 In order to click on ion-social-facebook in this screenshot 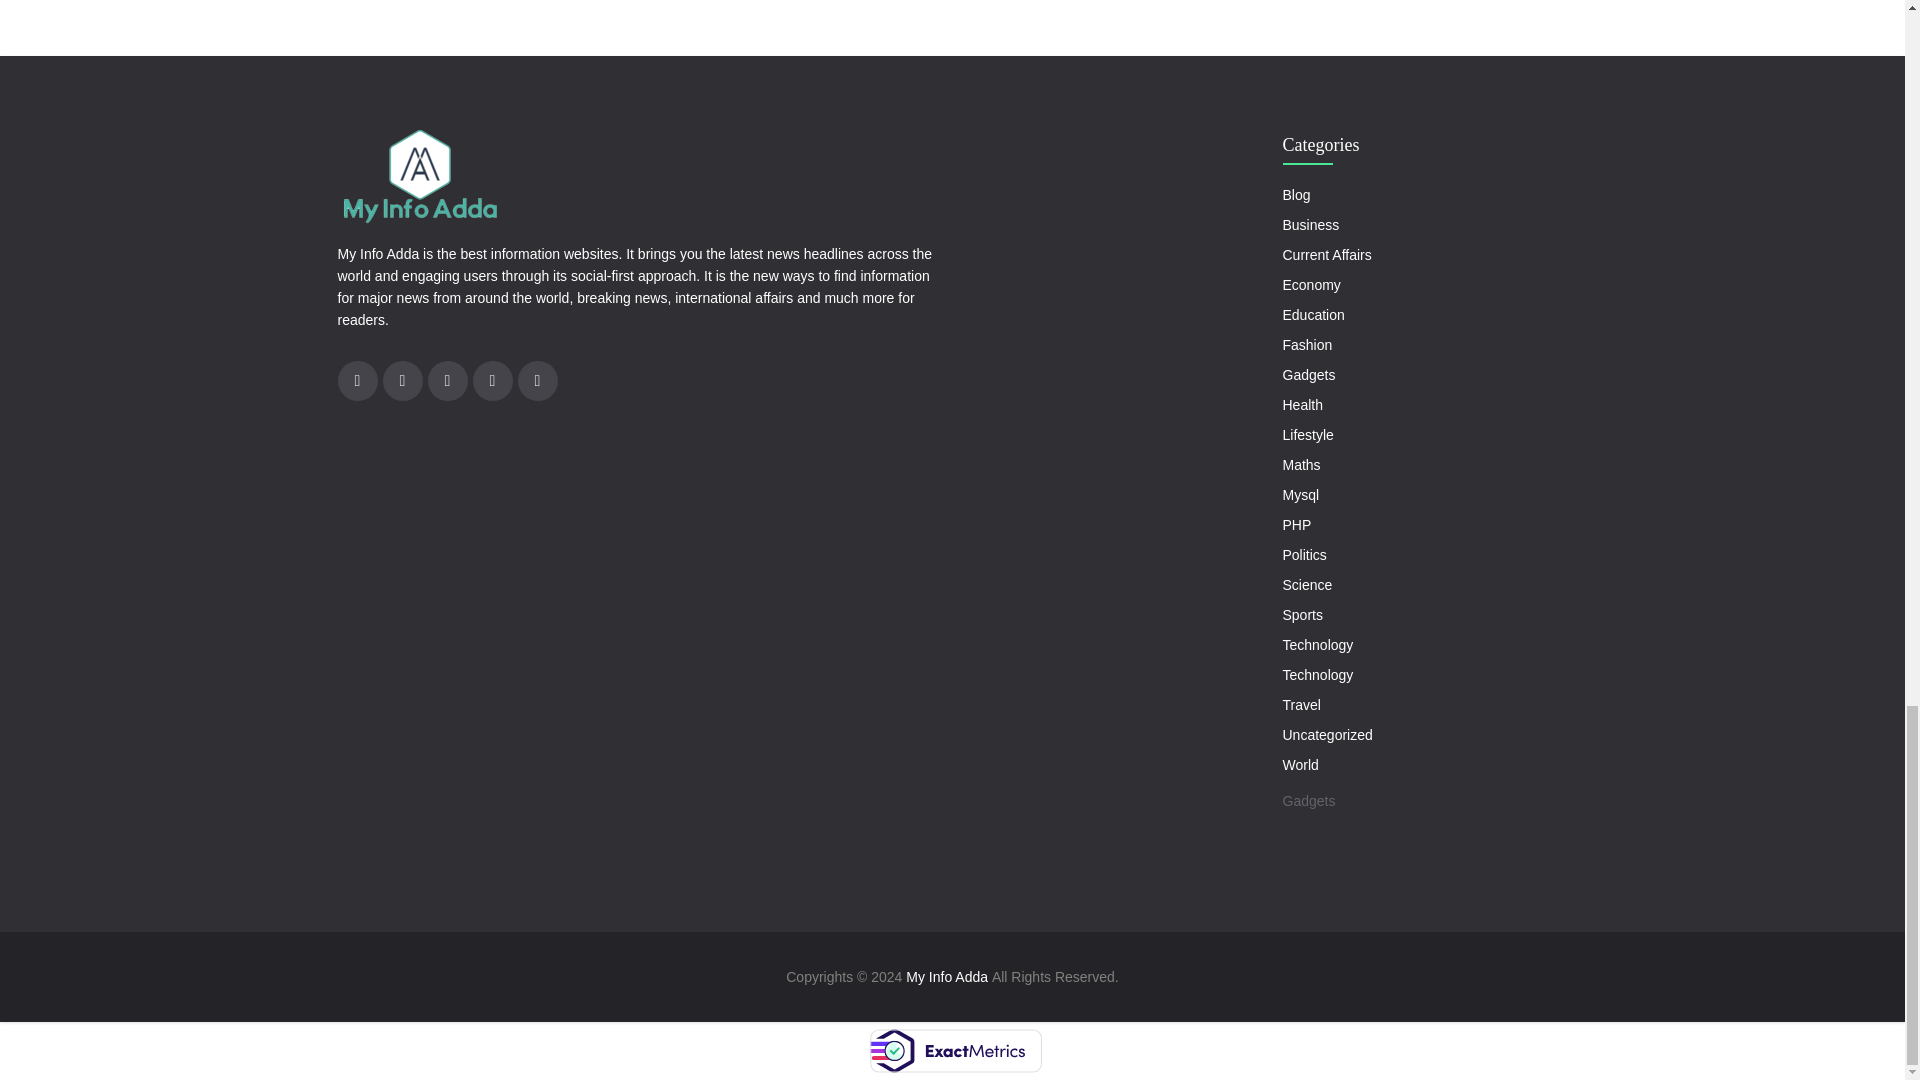, I will do `click(358, 380)`.